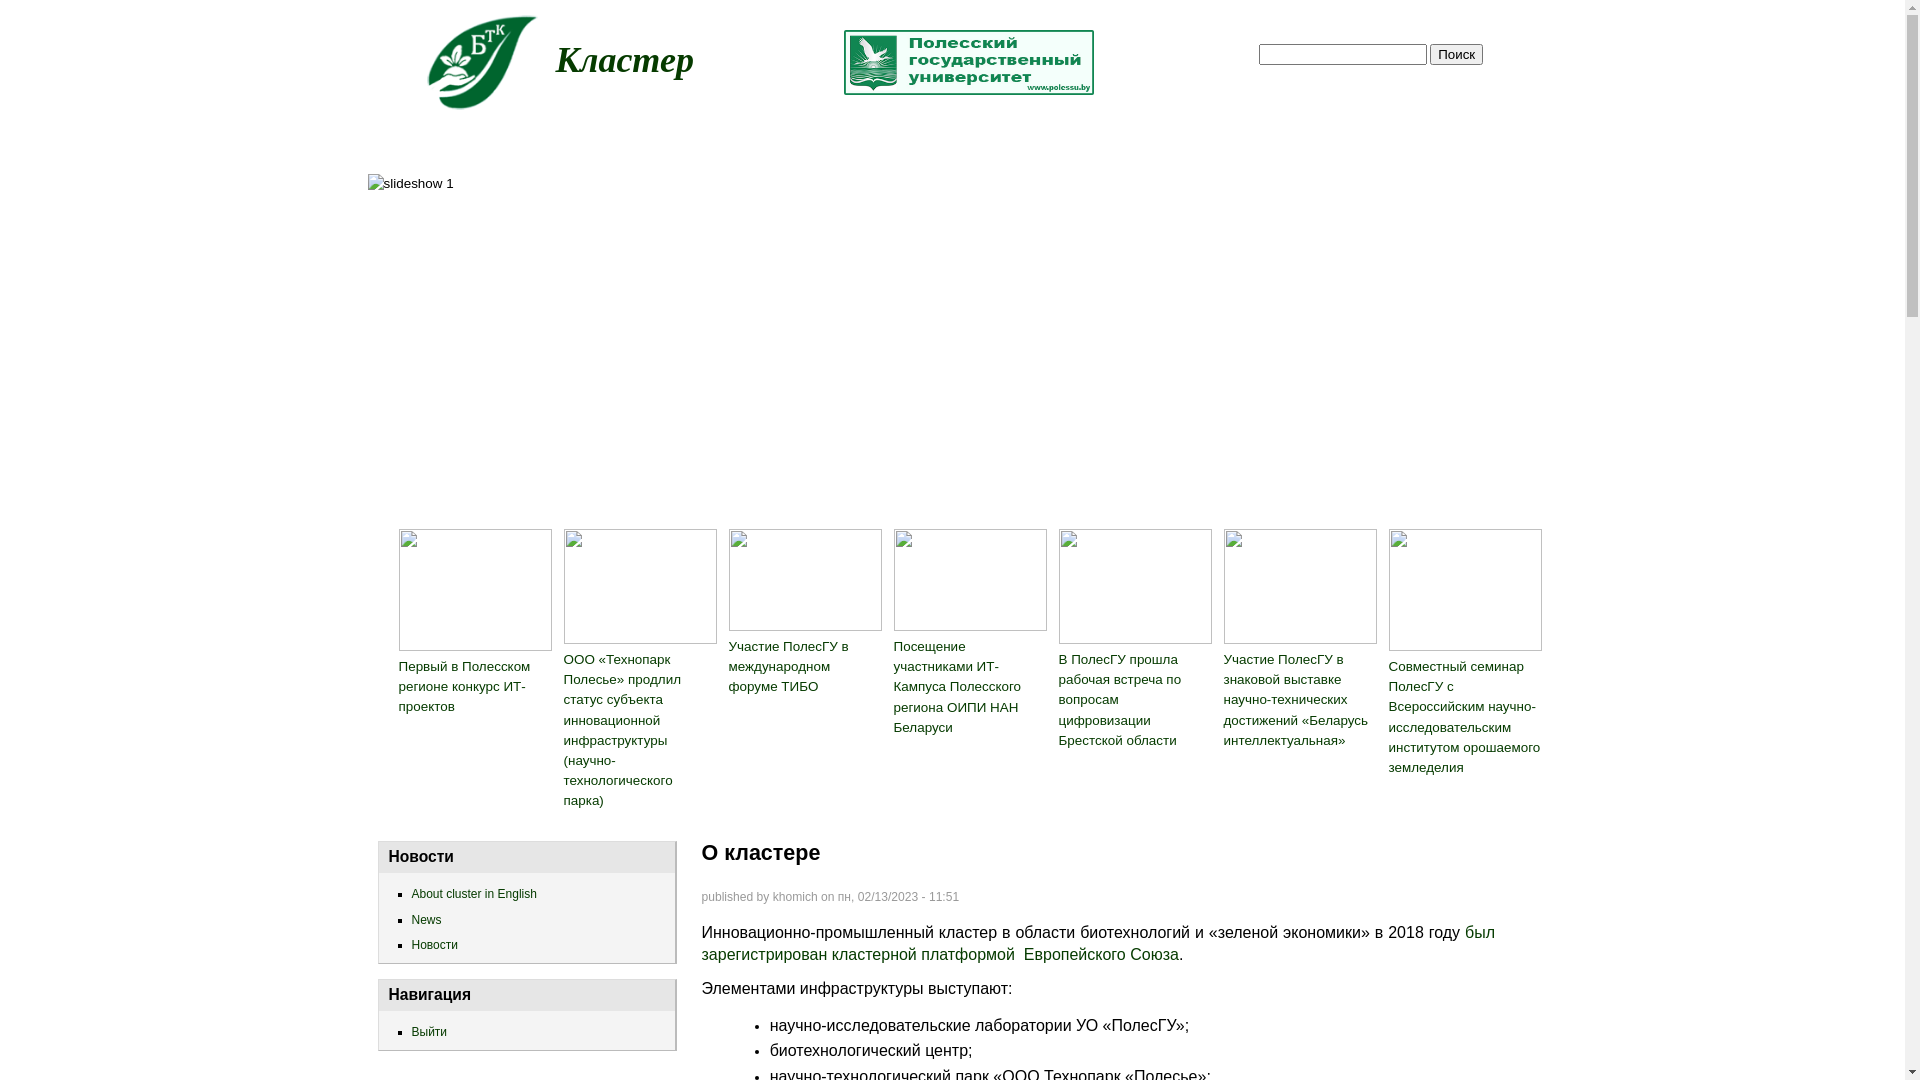 This screenshot has height=1080, width=1920. What do you see at coordinates (533, 894) in the screenshot?
I see `About cluster in English` at bounding box center [533, 894].